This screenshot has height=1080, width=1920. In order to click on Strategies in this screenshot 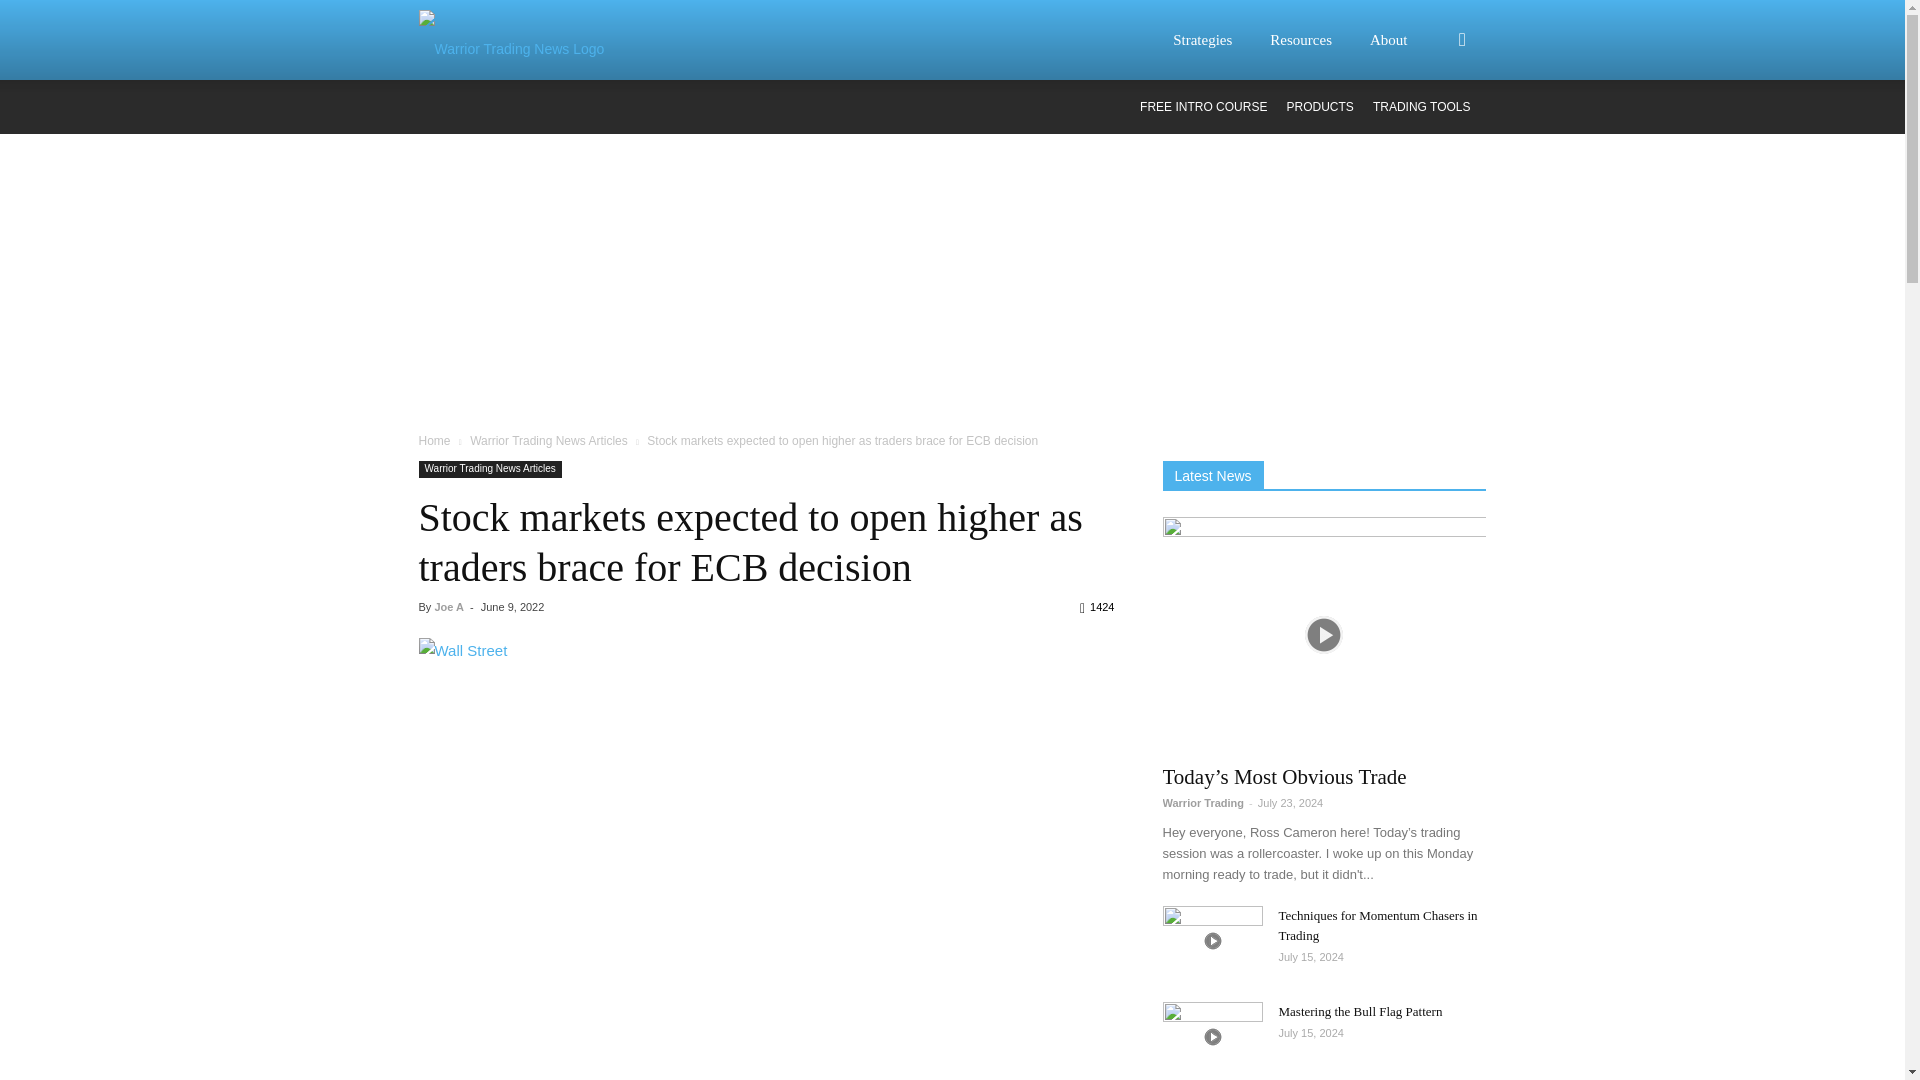, I will do `click(1214, 40)`.